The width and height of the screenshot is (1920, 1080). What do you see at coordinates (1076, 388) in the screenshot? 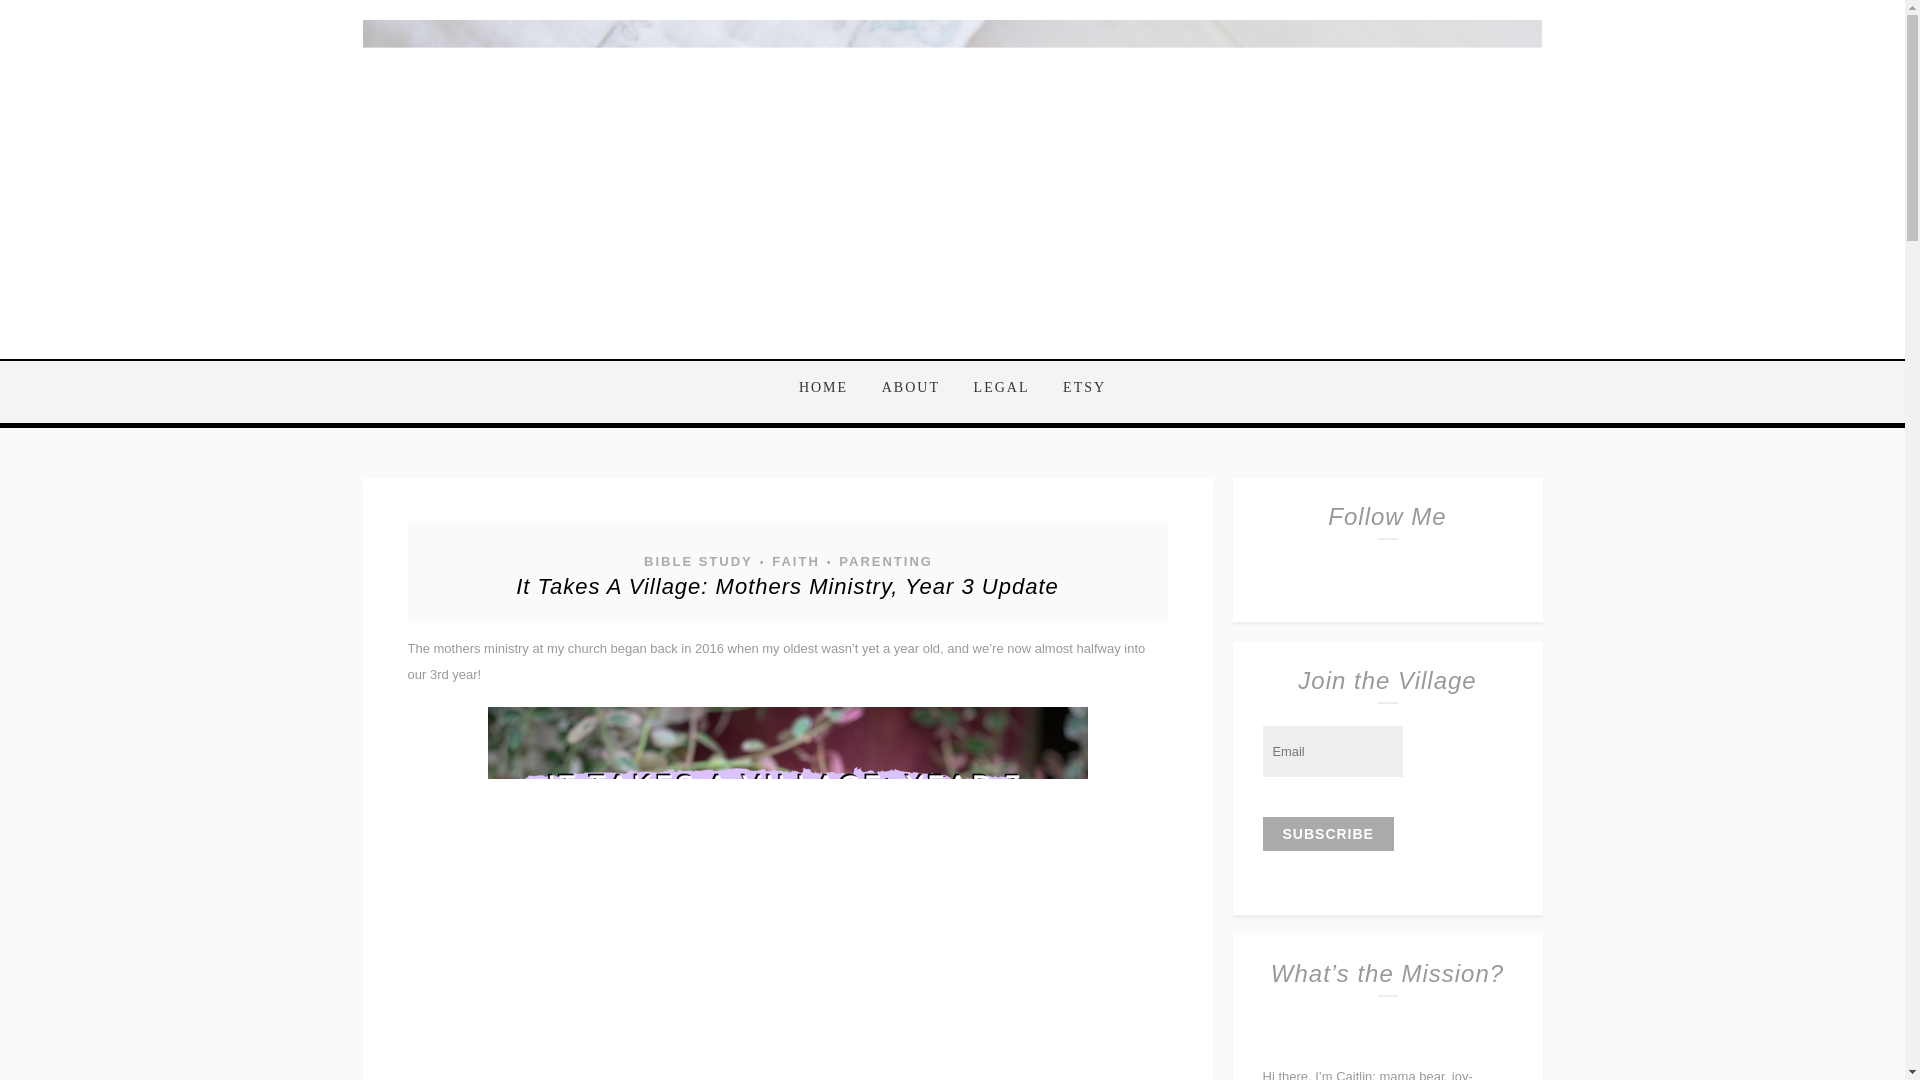
I see `ETSY` at bounding box center [1076, 388].